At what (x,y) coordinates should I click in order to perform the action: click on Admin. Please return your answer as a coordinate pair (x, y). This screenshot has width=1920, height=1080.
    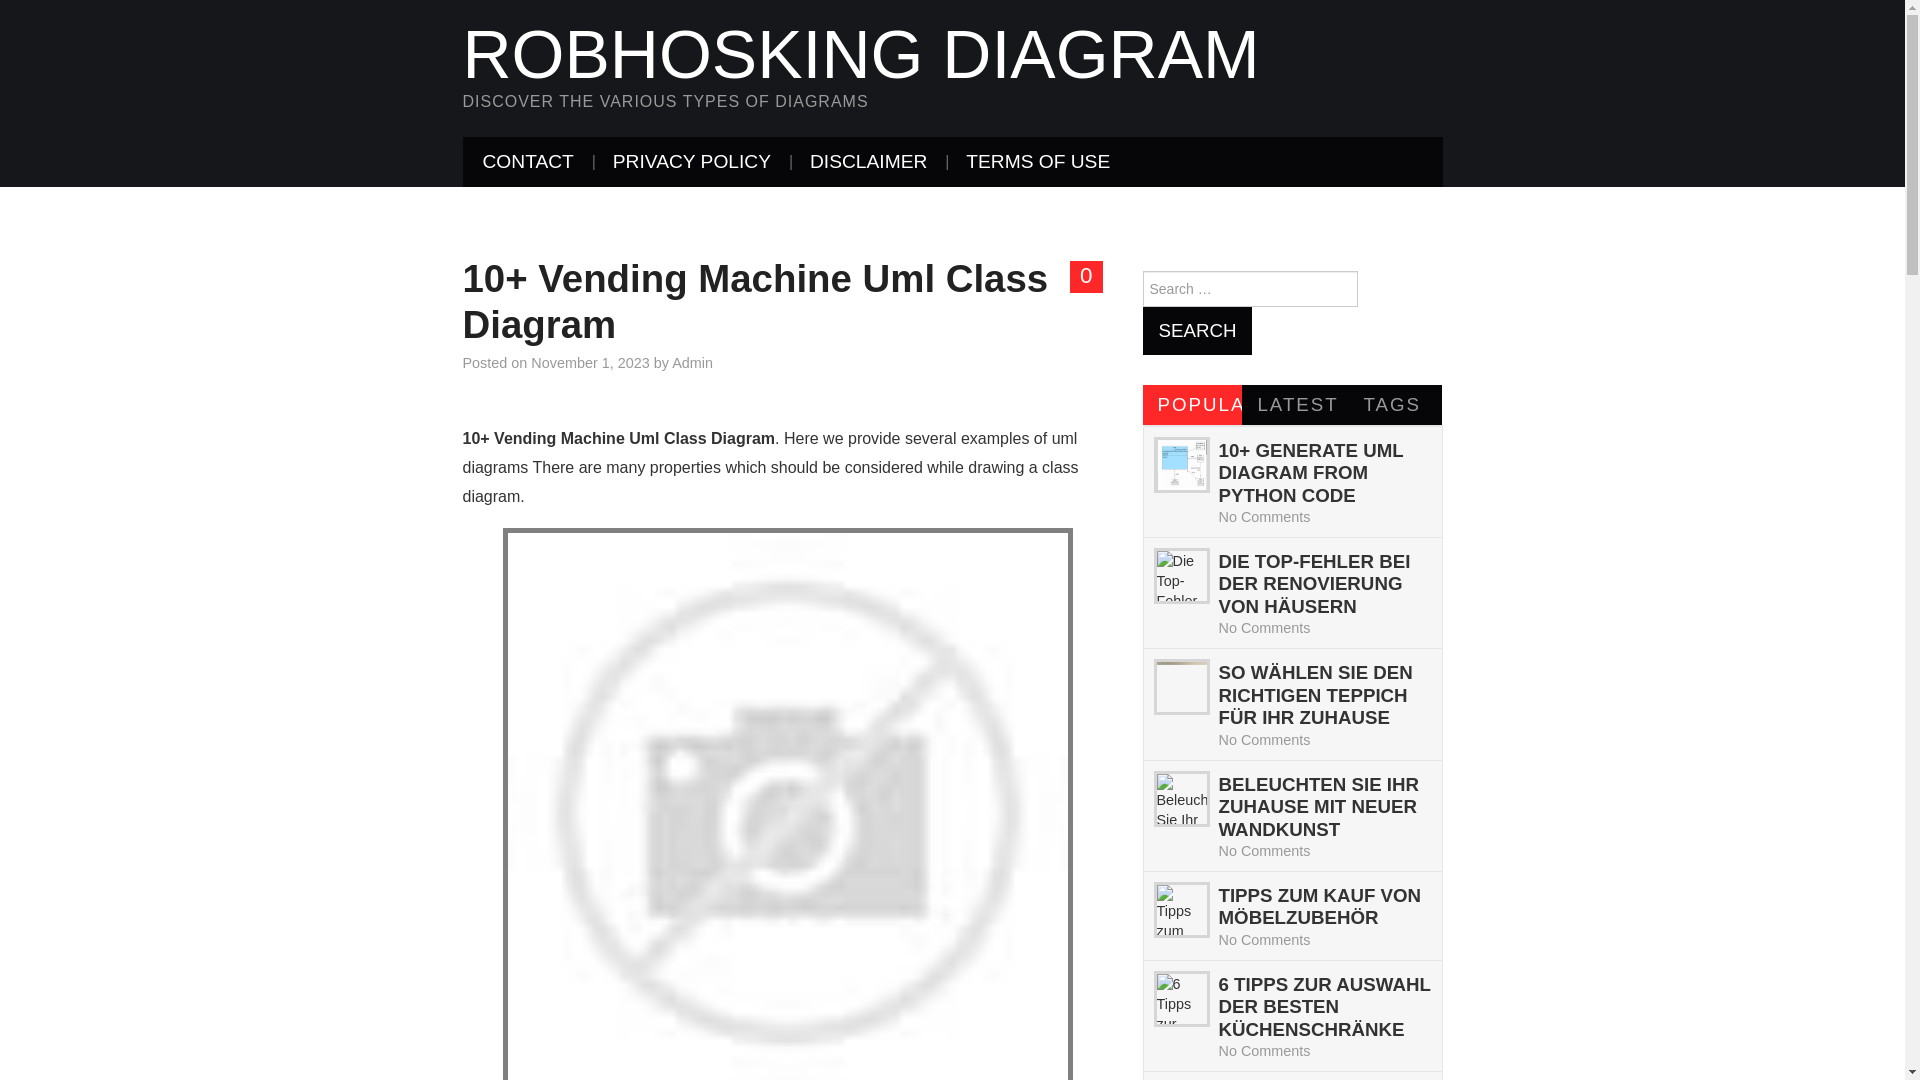
    Looking at the image, I should click on (692, 363).